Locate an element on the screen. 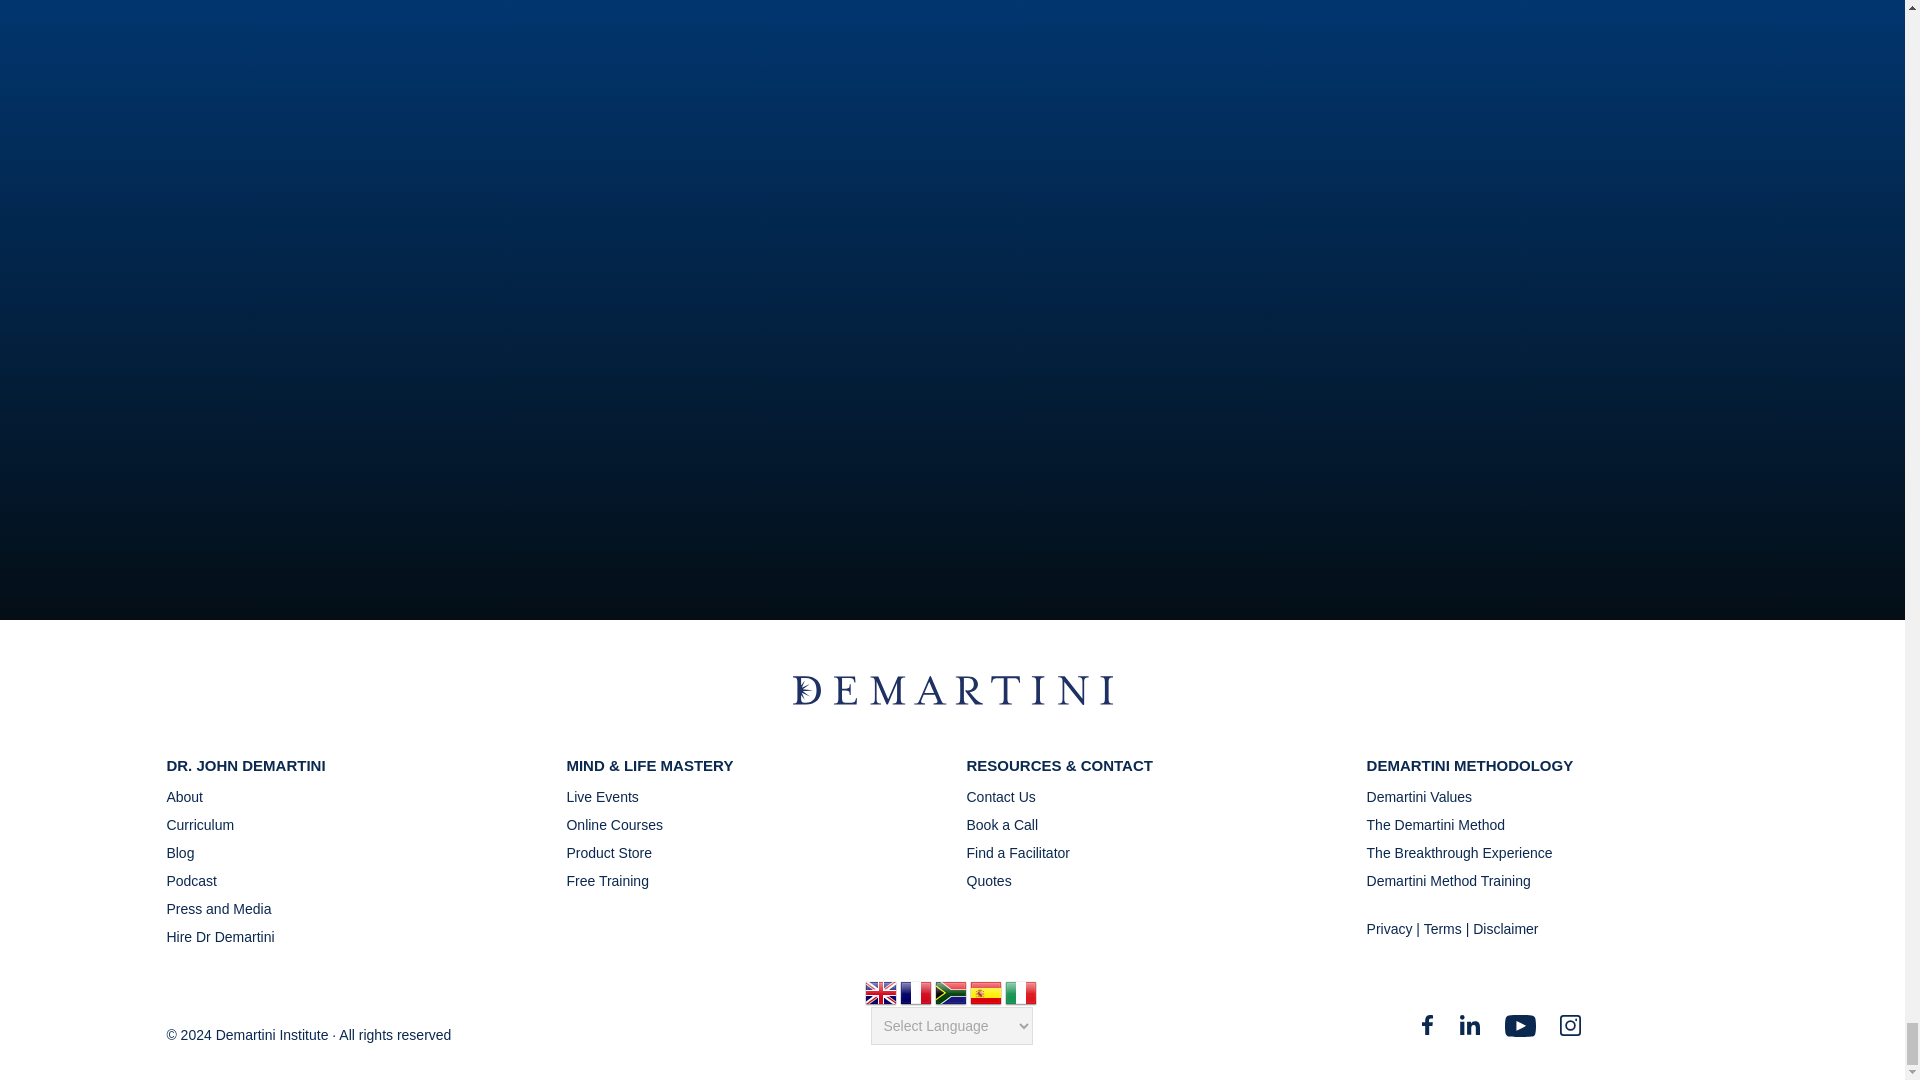 The width and height of the screenshot is (1920, 1080). DR. JOHN DEMARTINI is located at coordinates (244, 766).